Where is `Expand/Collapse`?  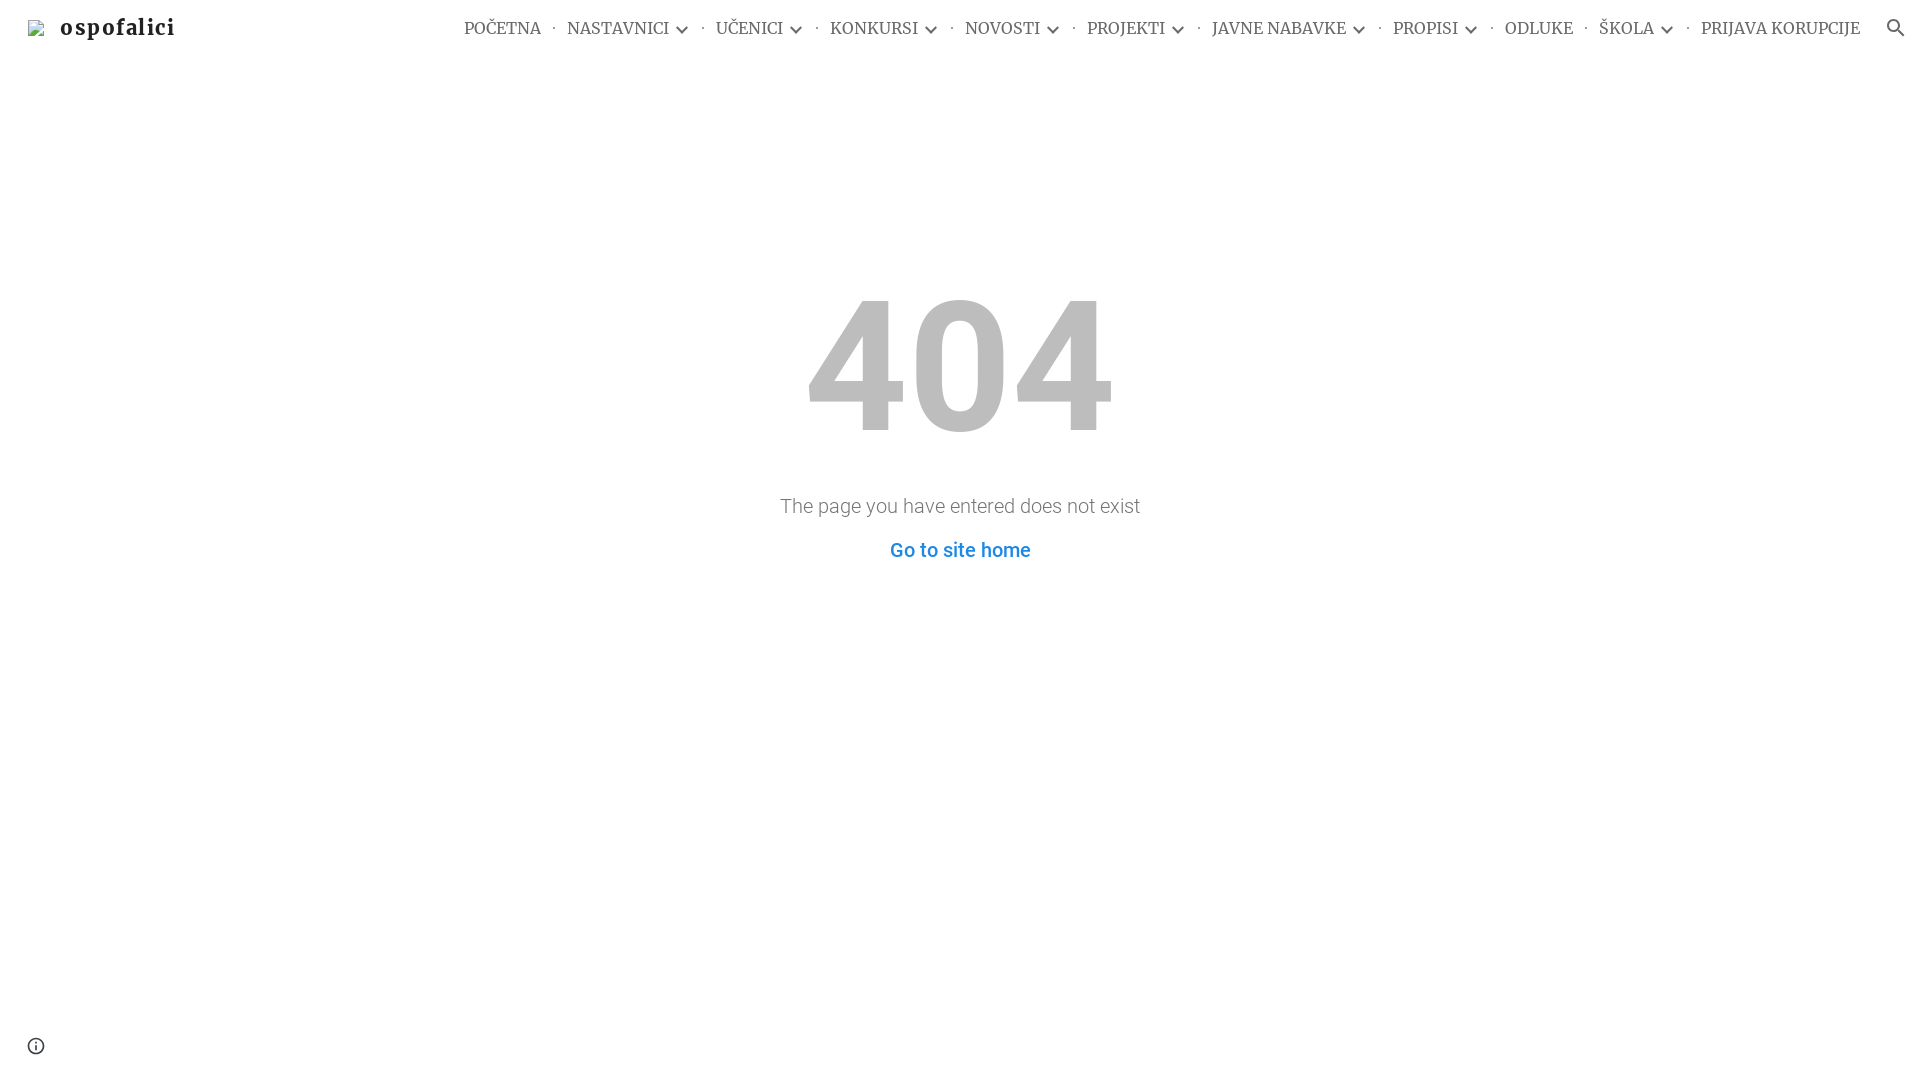
Expand/Collapse is located at coordinates (681, 28).